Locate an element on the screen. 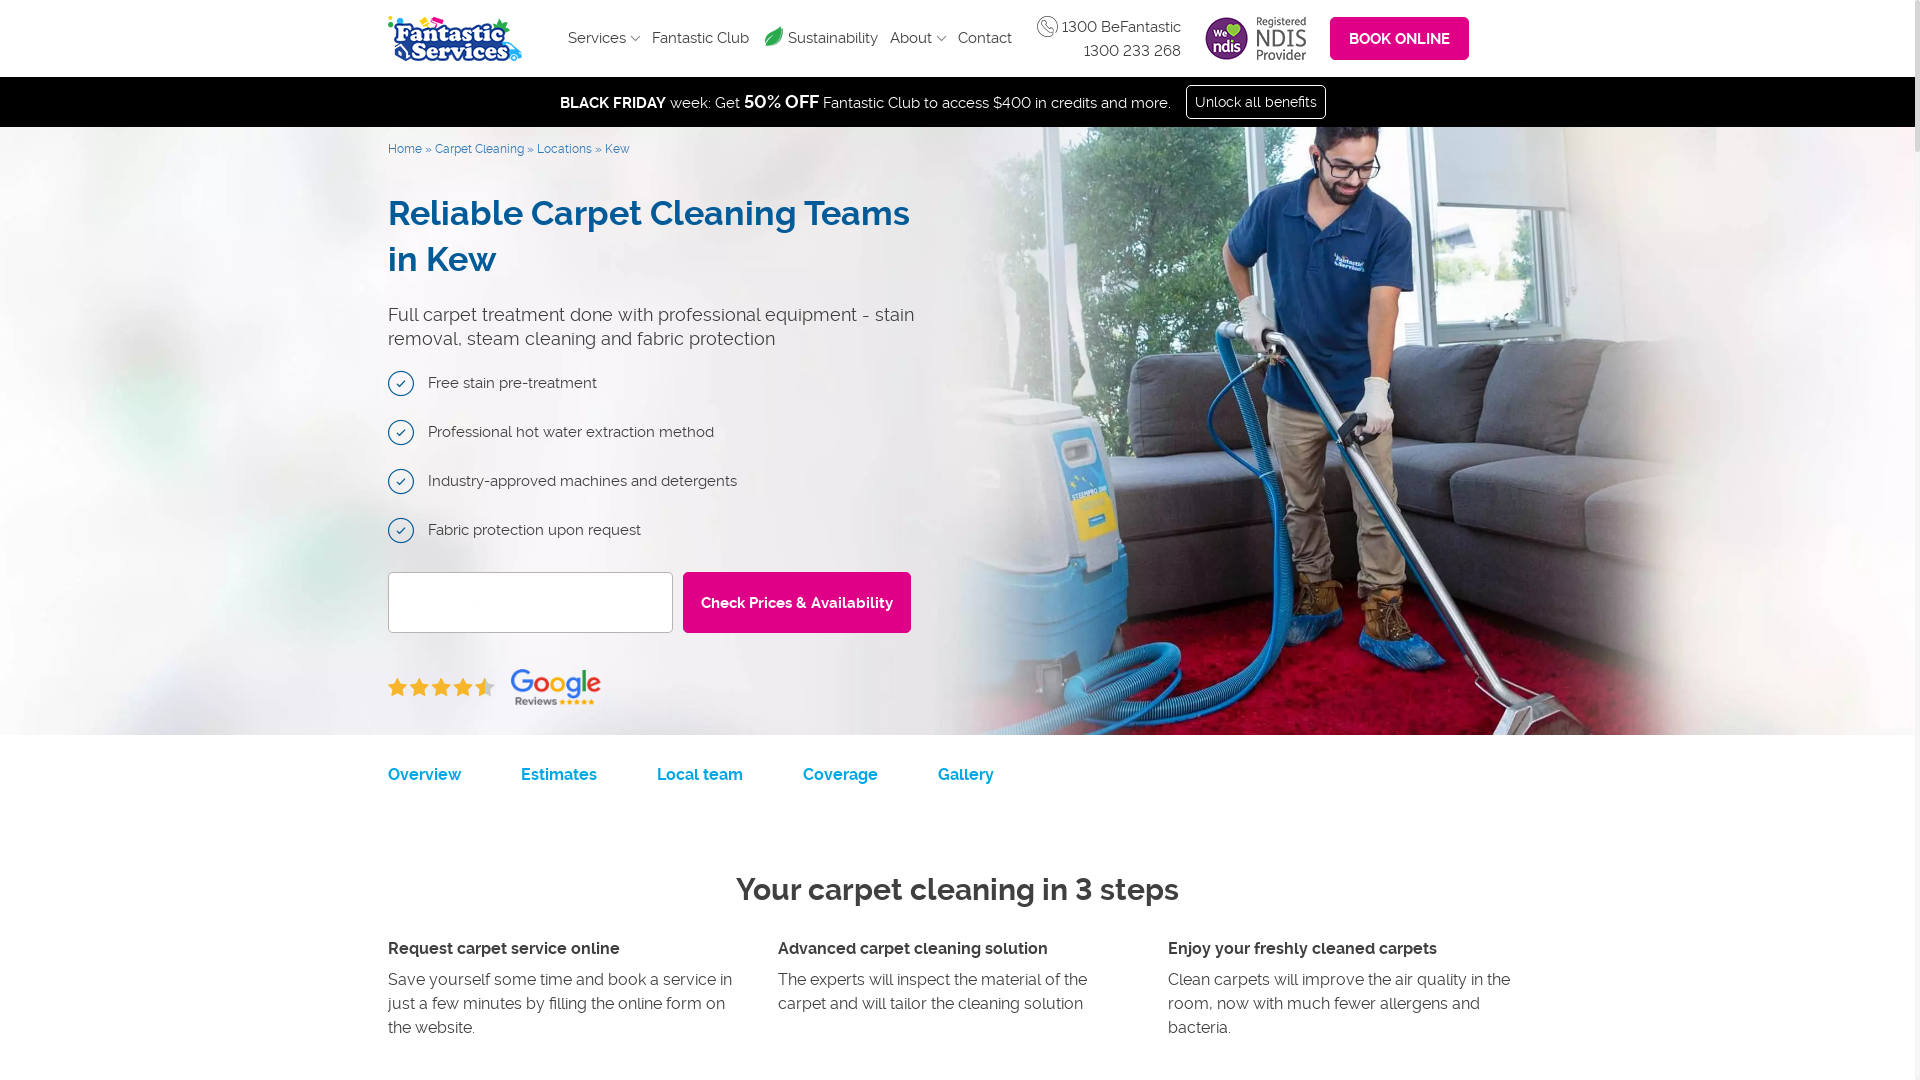 Image resolution: width=1920 pixels, height=1080 pixels. Sustainability is located at coordinates (833, 38).